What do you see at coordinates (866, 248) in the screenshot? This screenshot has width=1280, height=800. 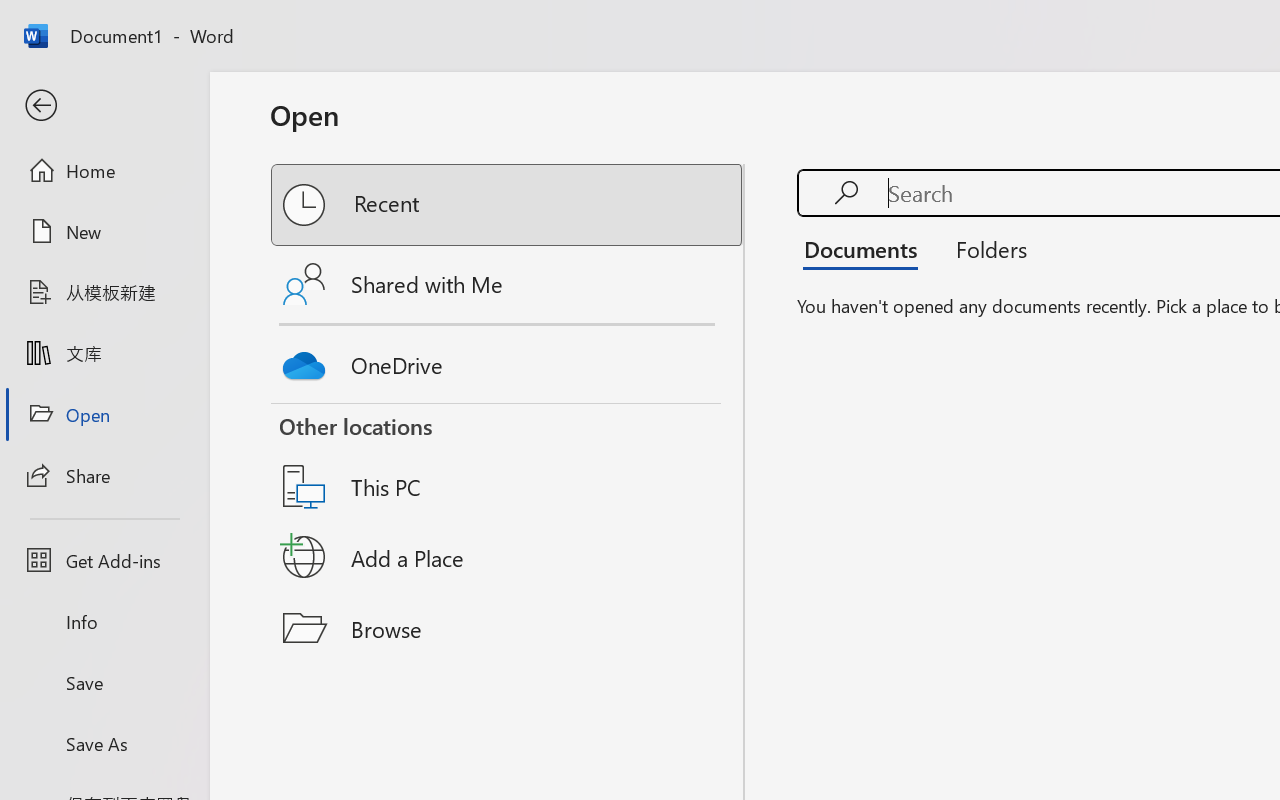 I see `Documents` at bounding box center [866, 248].